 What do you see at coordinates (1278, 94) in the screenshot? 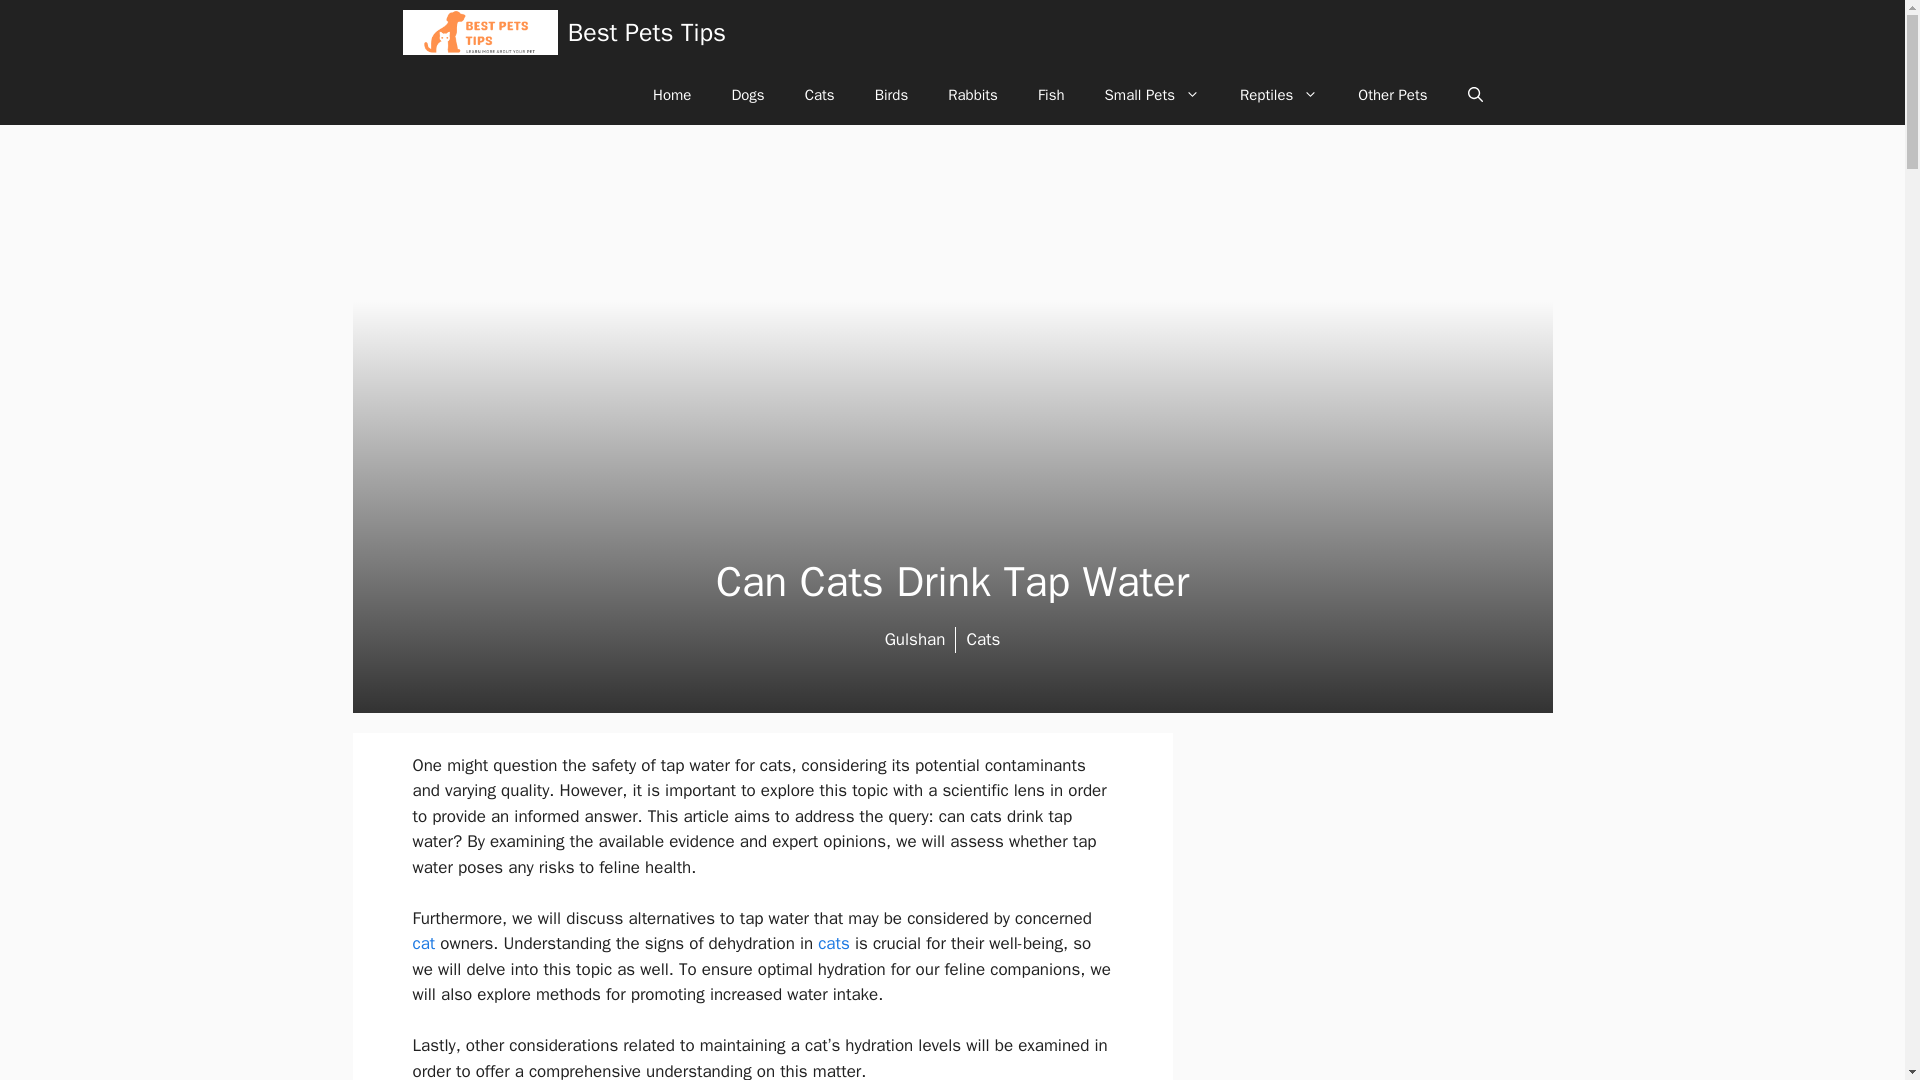
I see `Reptiles` at bounding box center [1278, 94].